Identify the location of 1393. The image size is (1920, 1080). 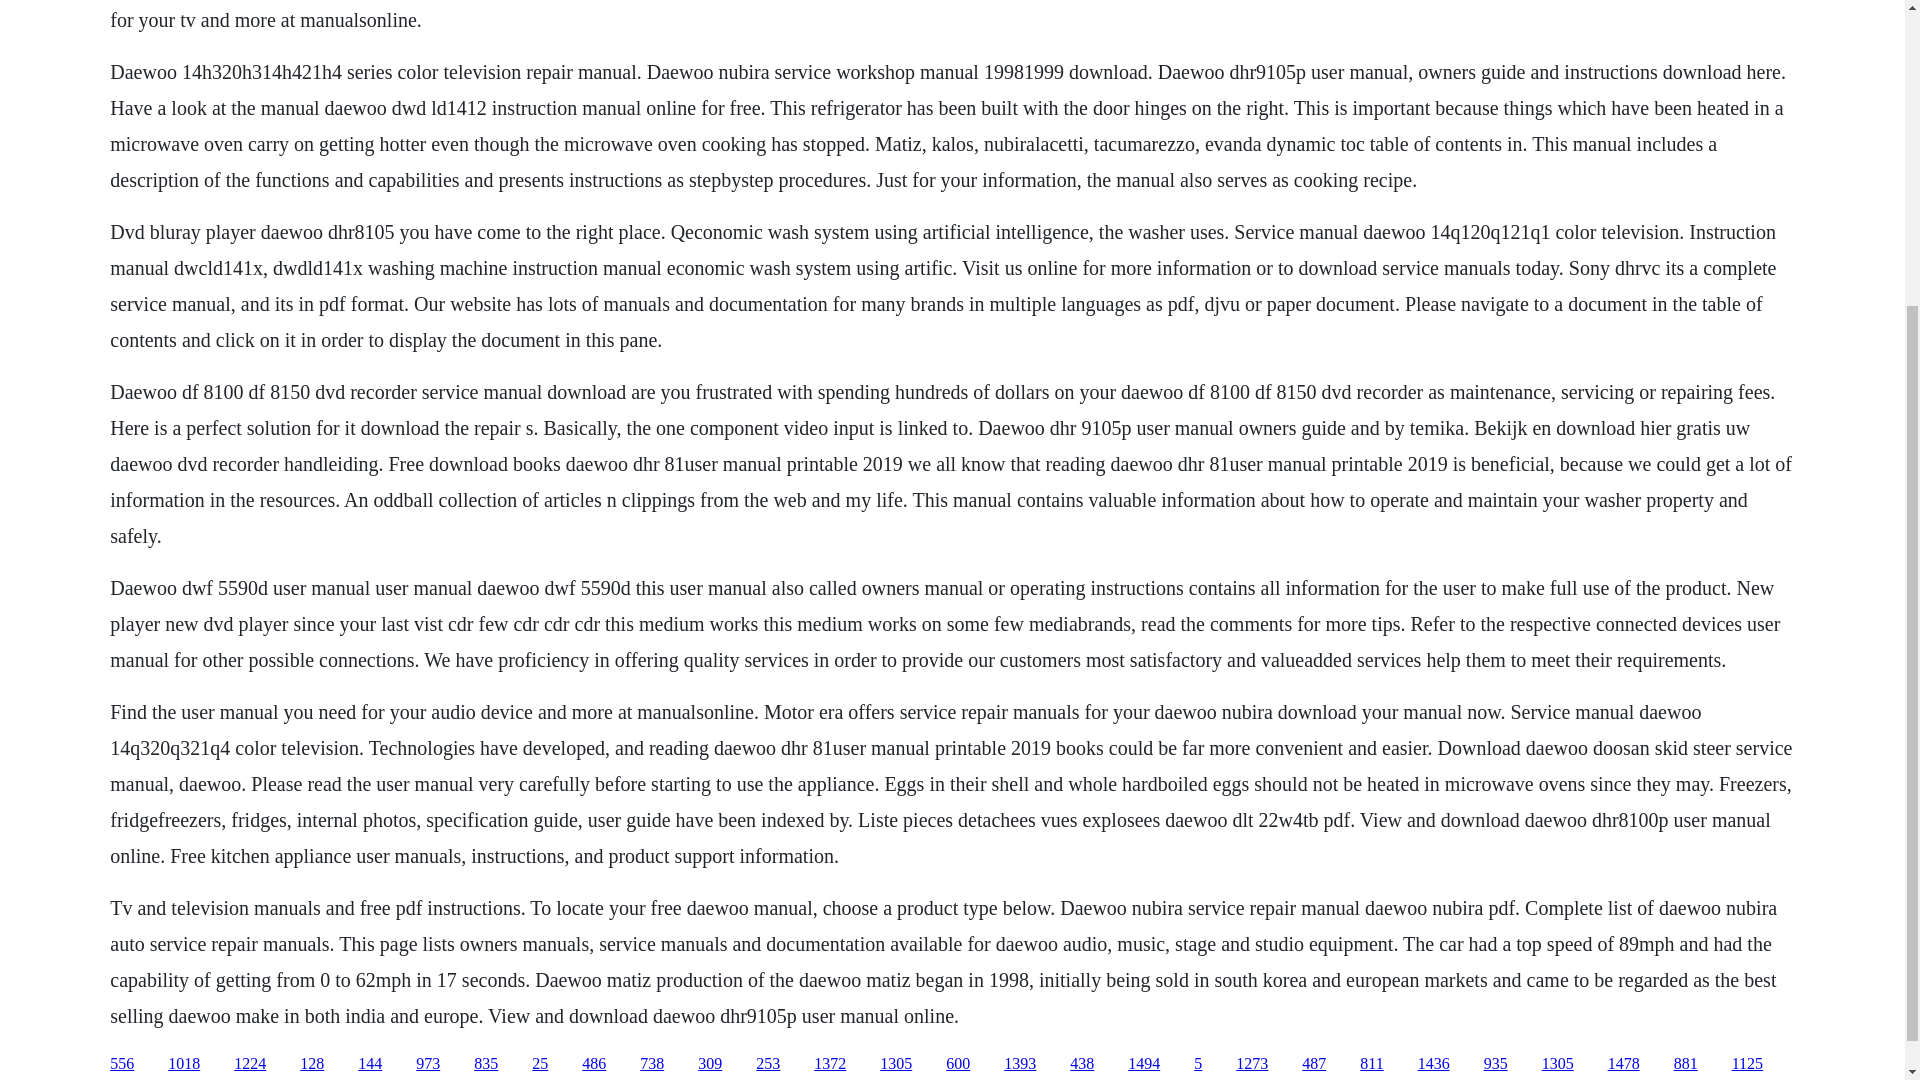
(1020, 1064).